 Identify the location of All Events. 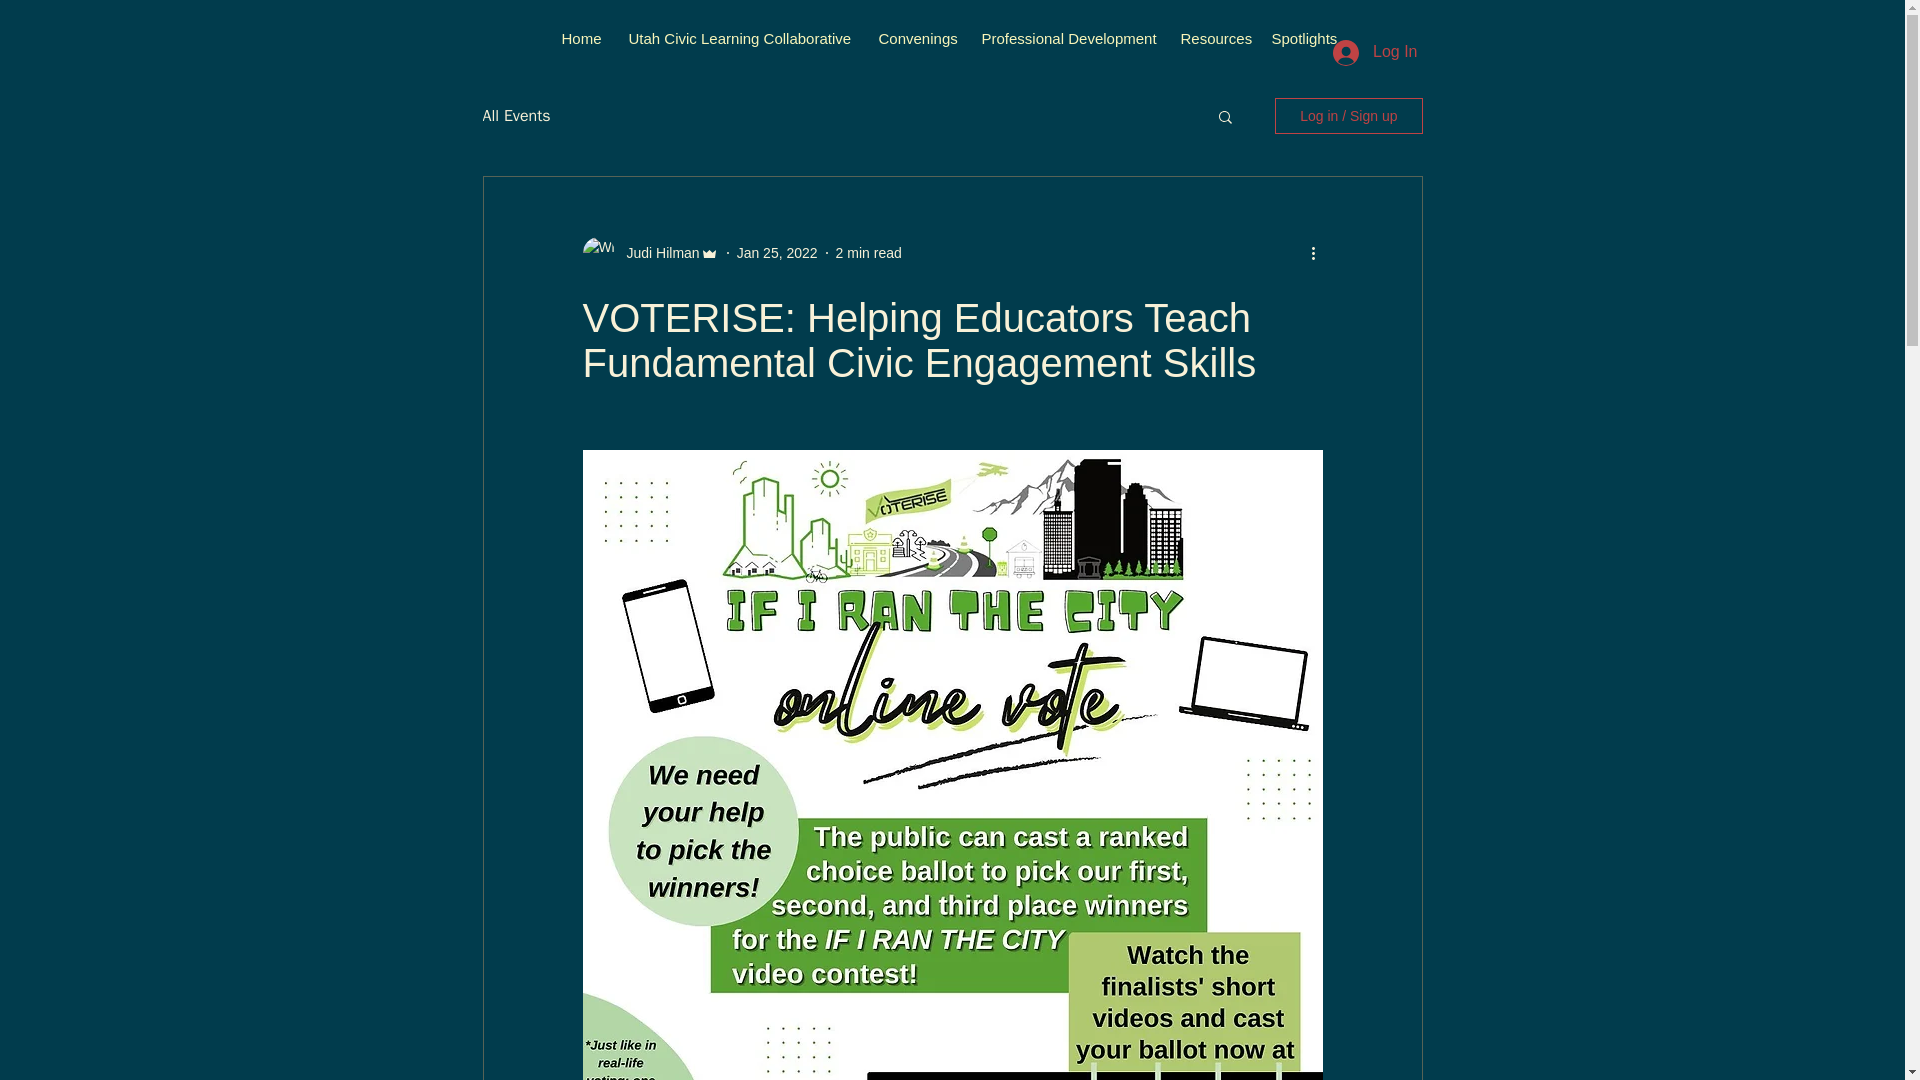
(515, 116).